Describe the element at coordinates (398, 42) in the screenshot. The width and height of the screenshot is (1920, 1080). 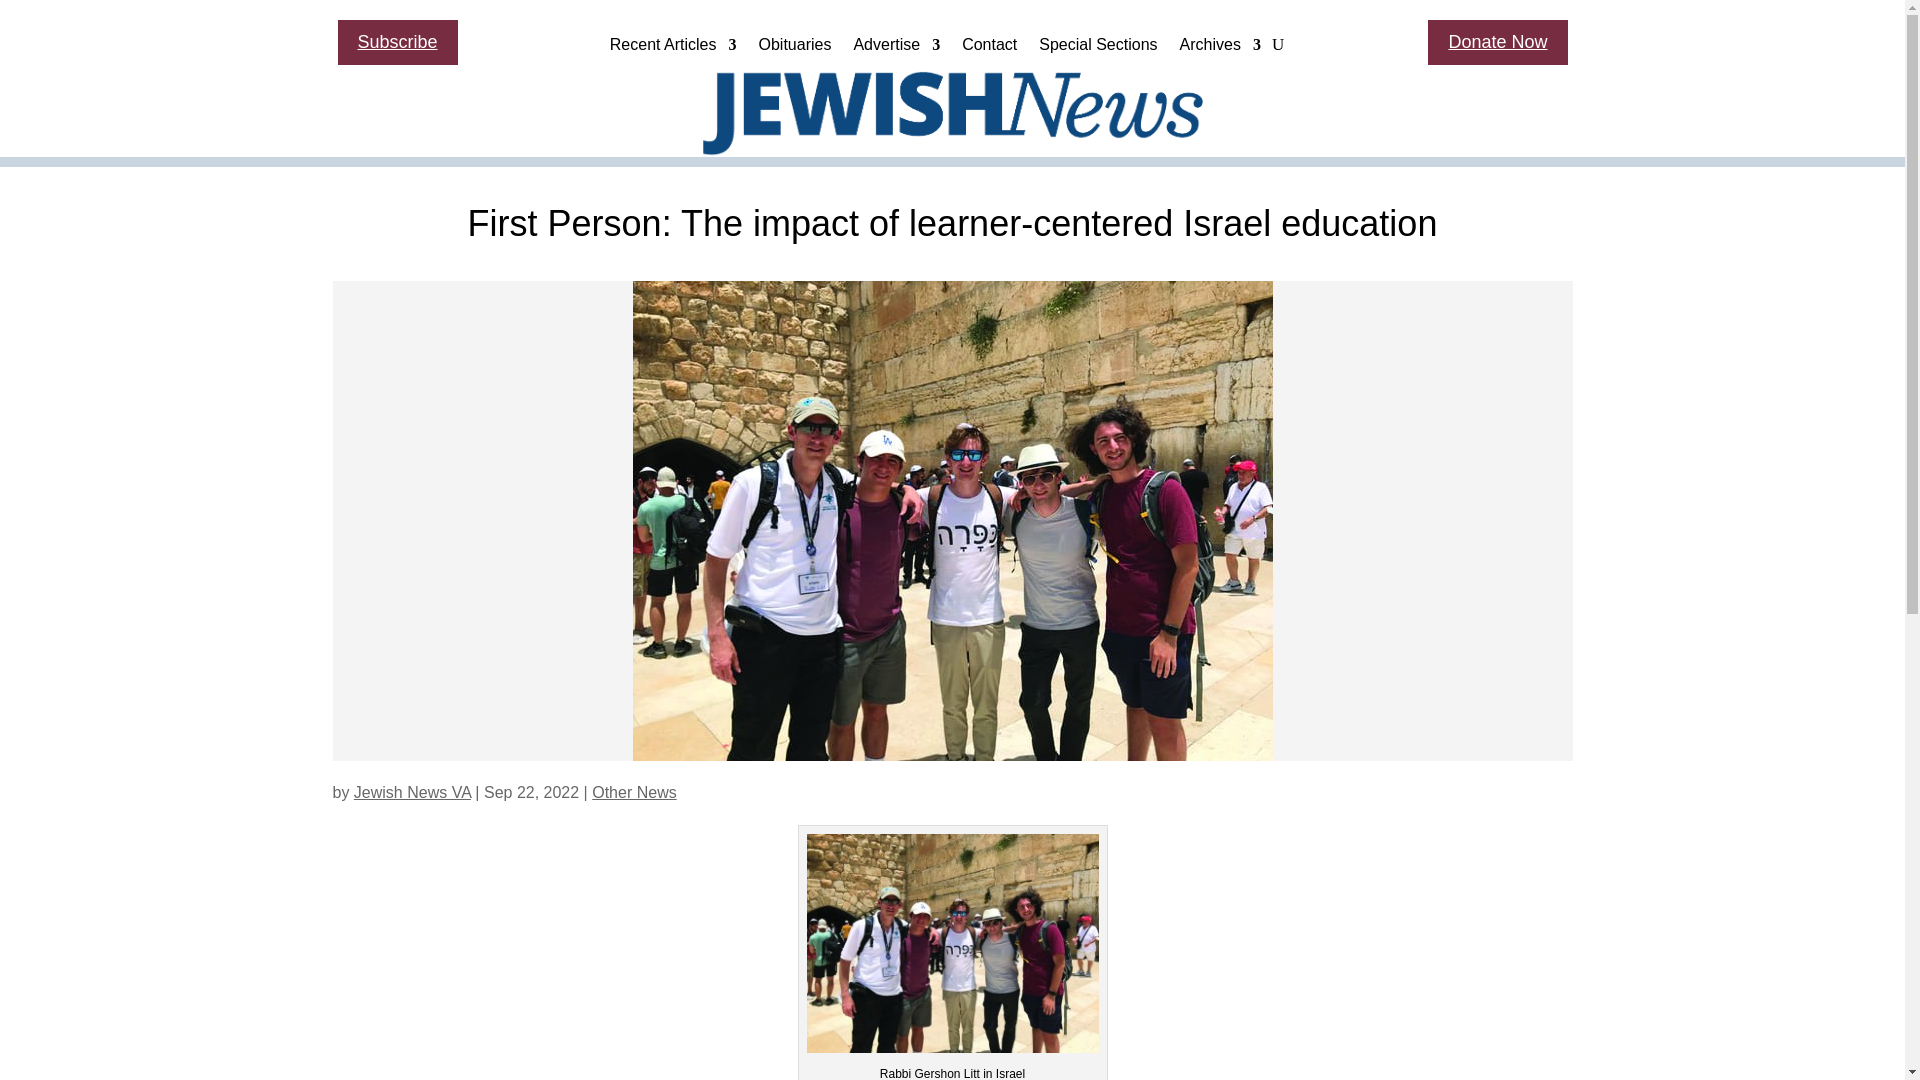
I see `Subscribe` at that location.